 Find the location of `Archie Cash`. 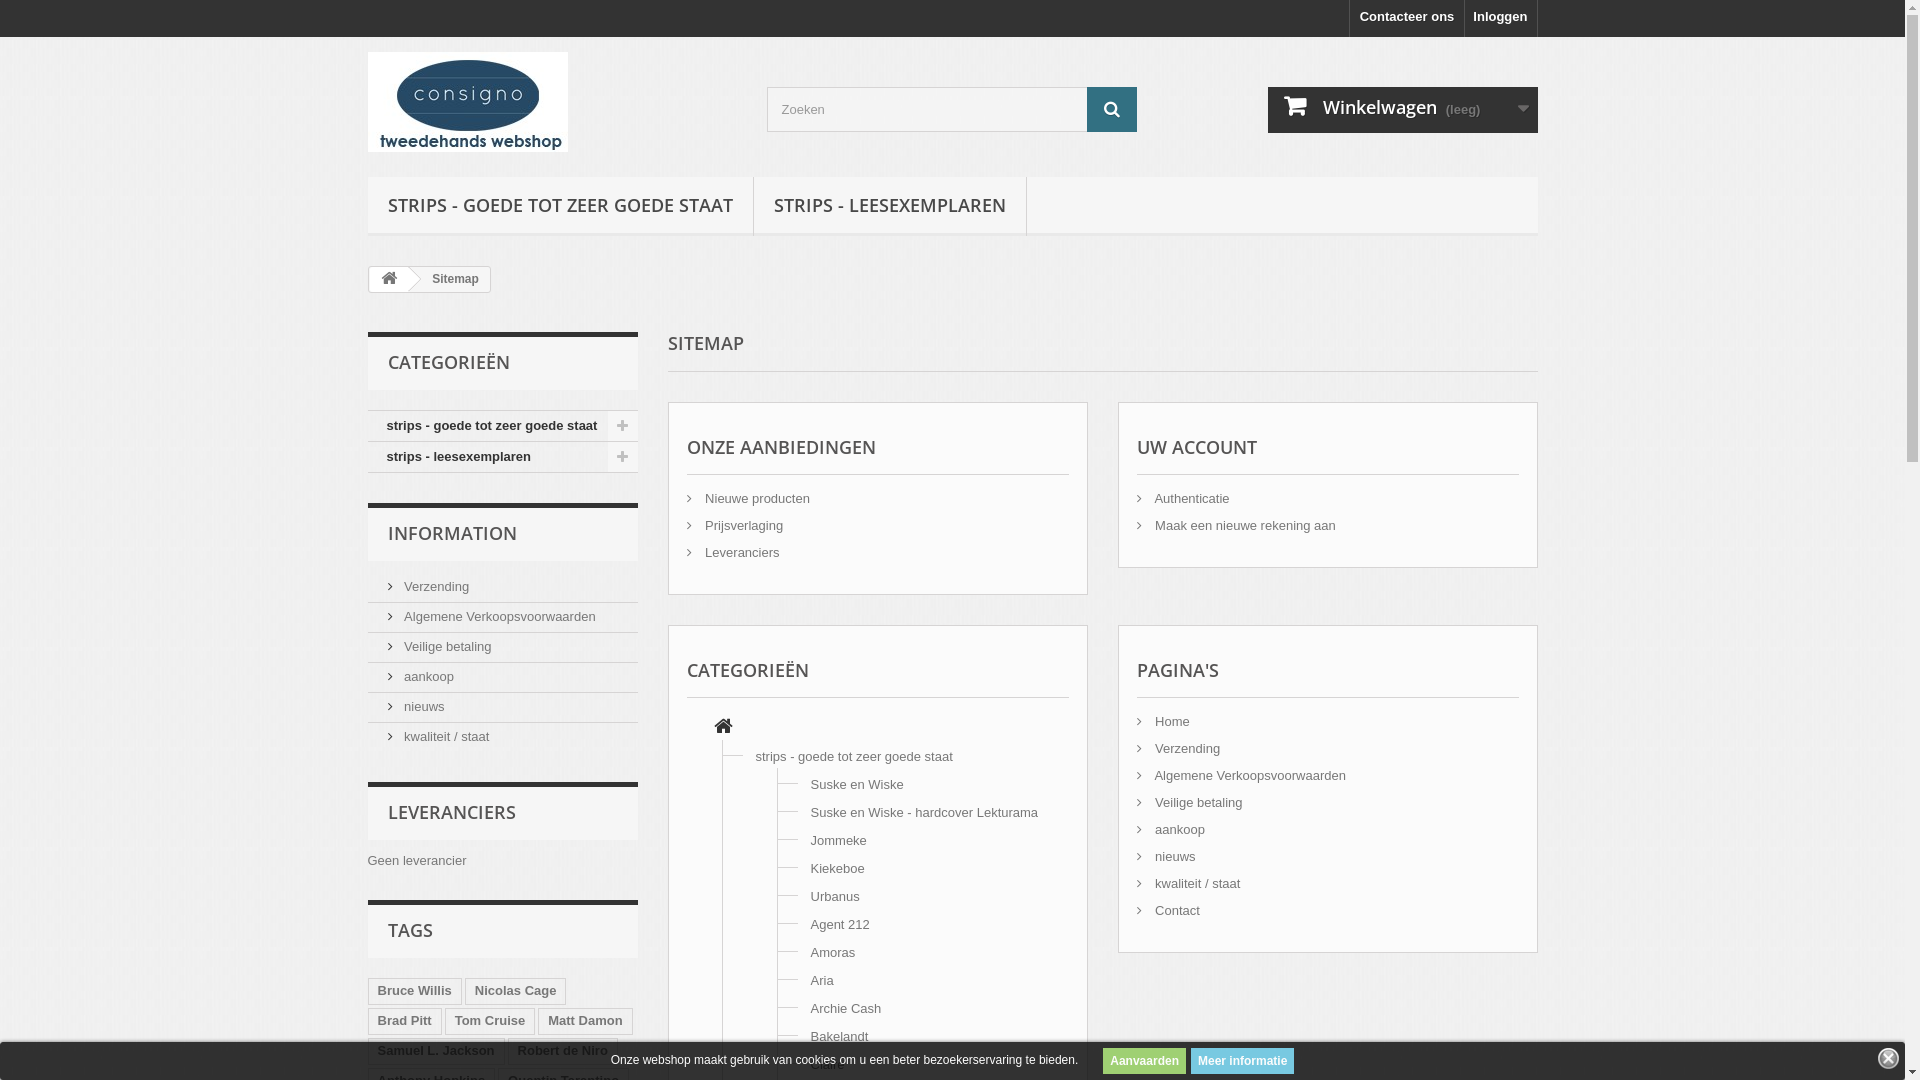

Archie Cash is located at coordinates (846, 1008).